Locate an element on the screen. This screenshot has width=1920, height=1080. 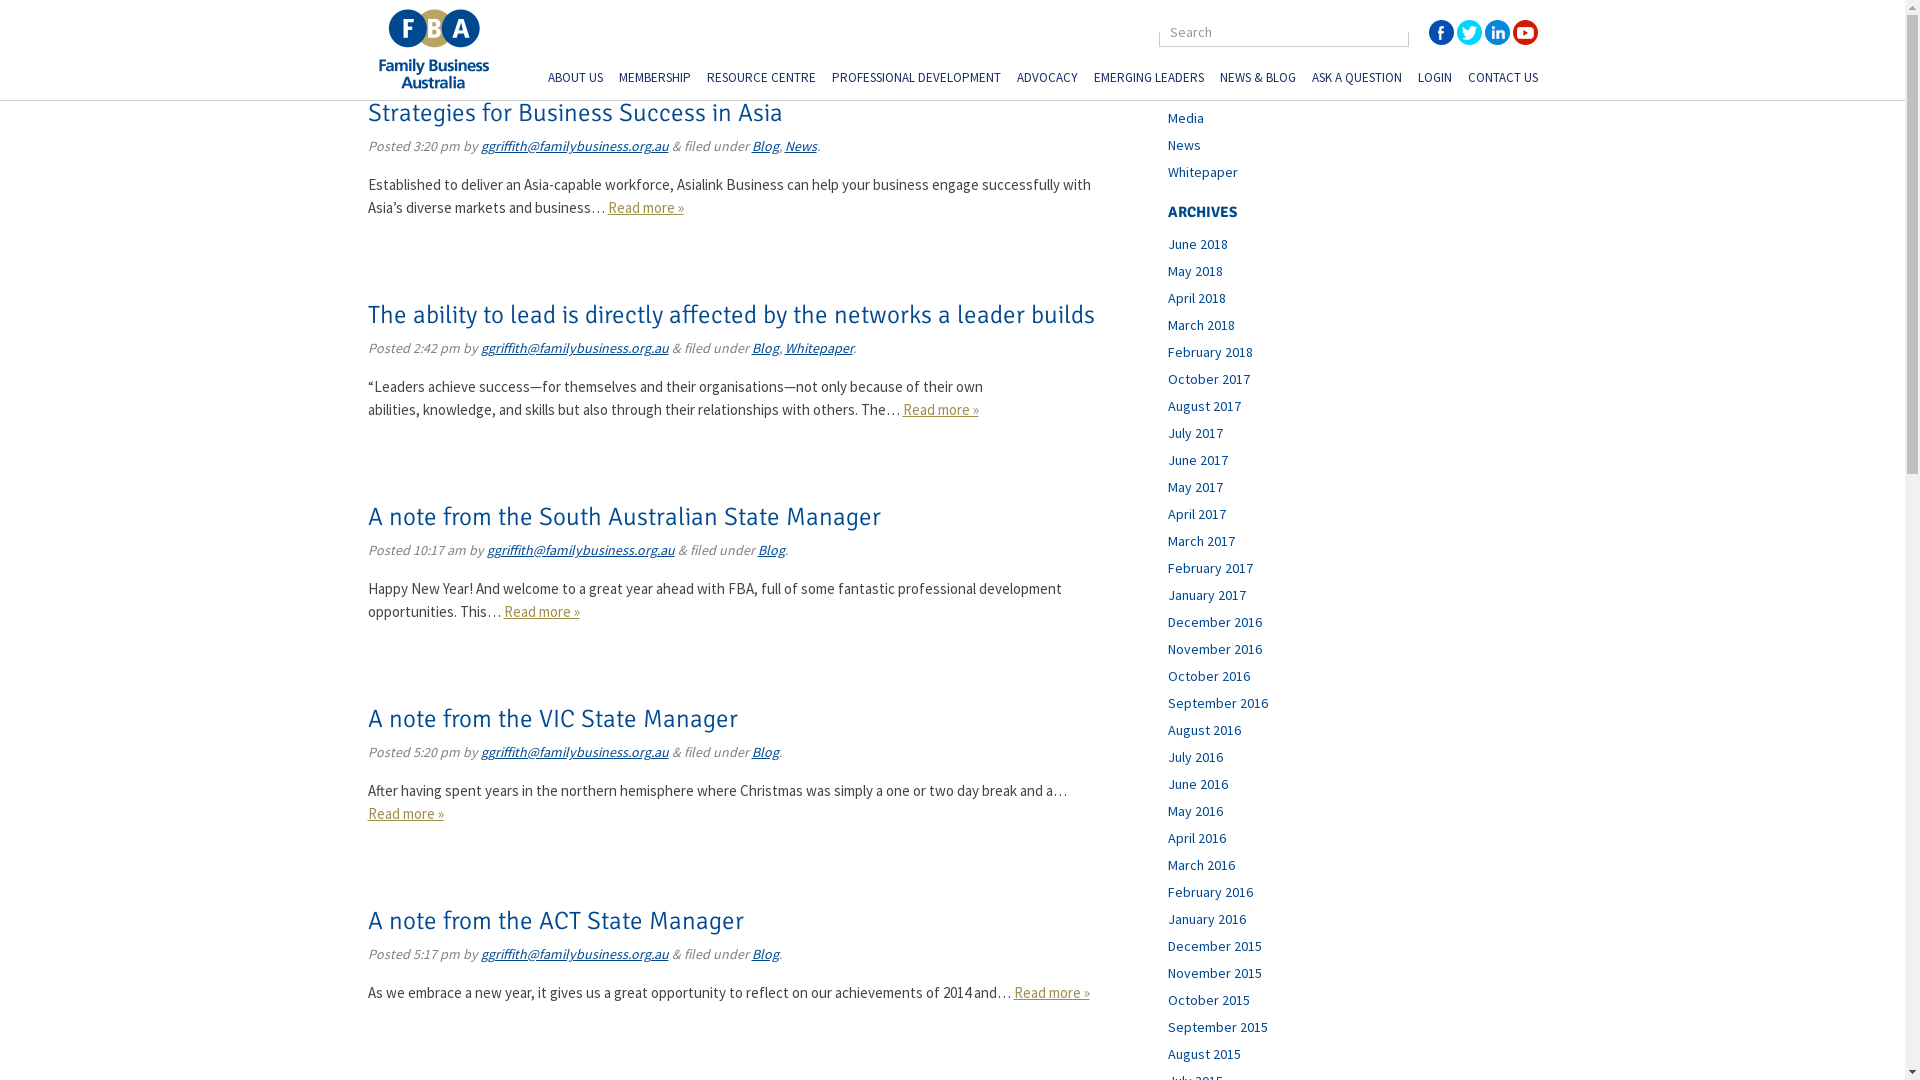
Strategies for Business Success in Asia is located at coordinates (576, 112).